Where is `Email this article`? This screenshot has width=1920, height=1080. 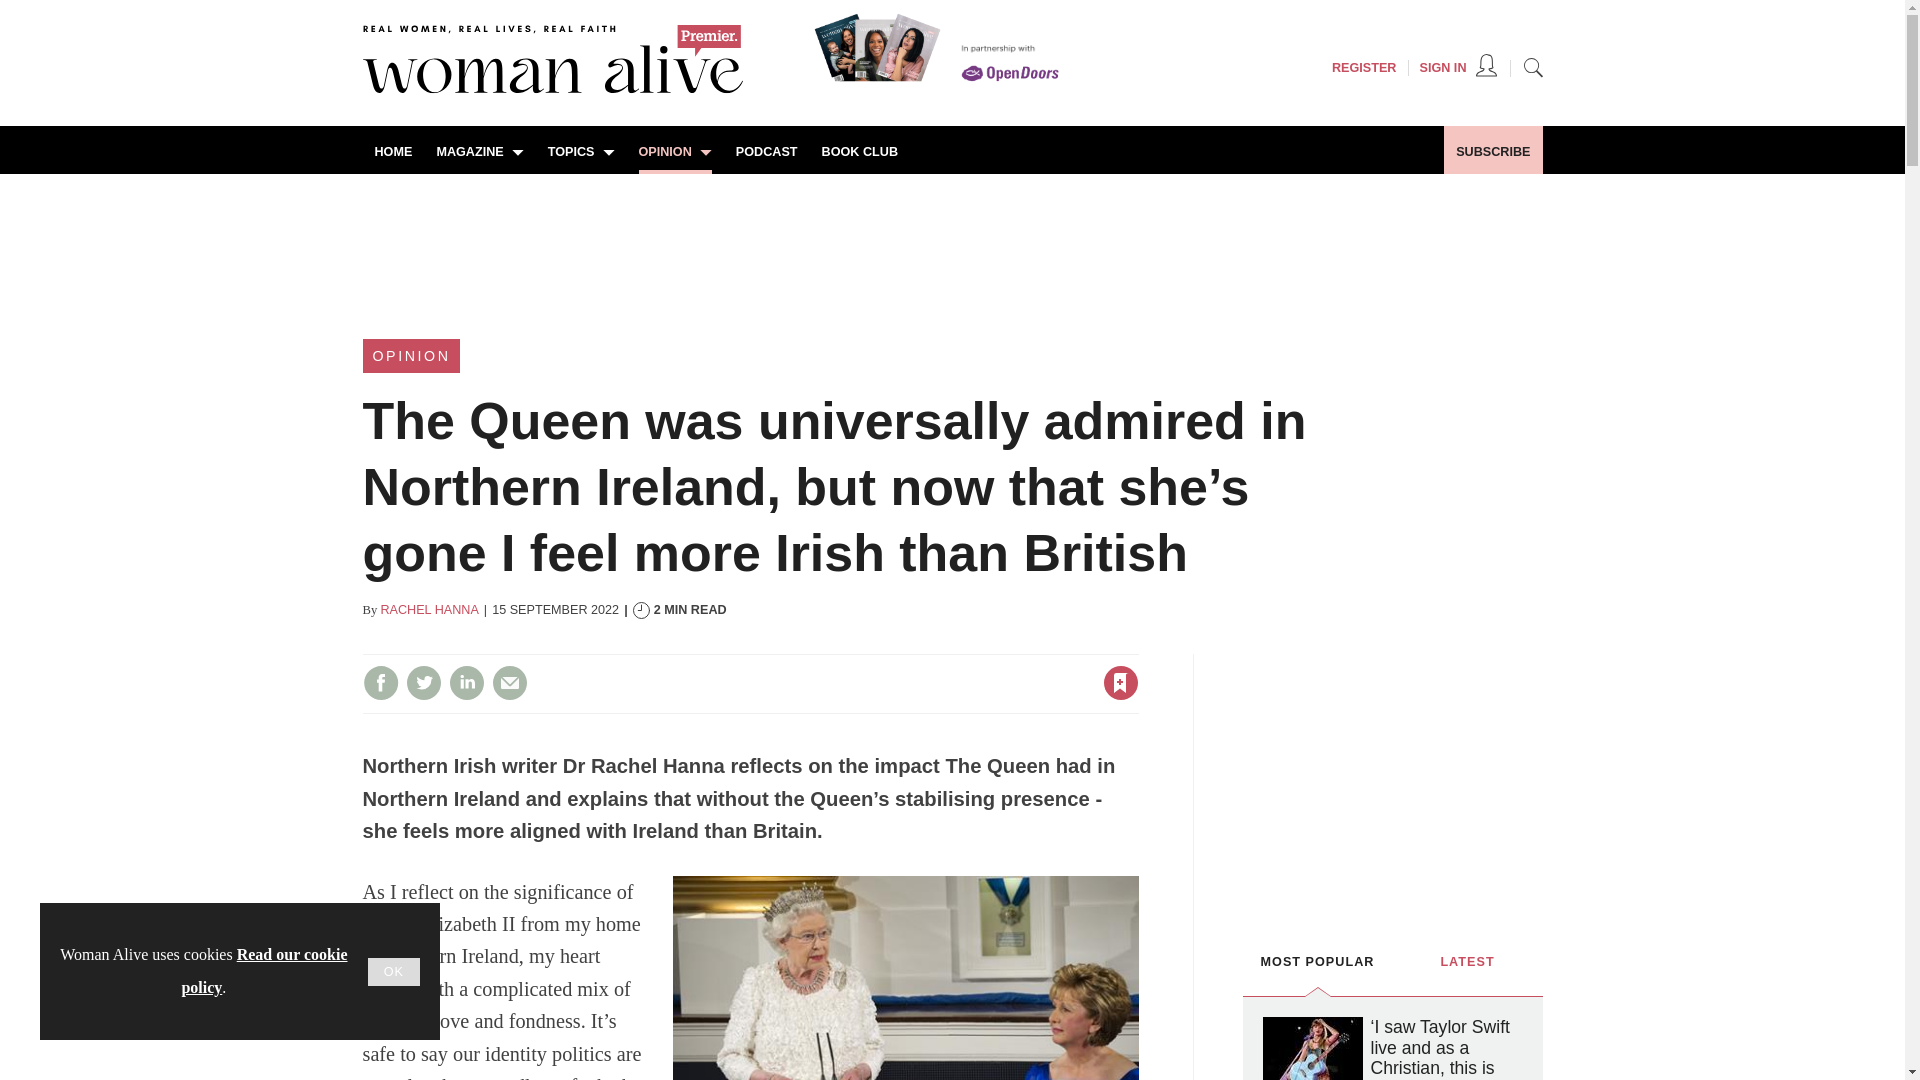
Email this article is located at coordinates (510, 682).